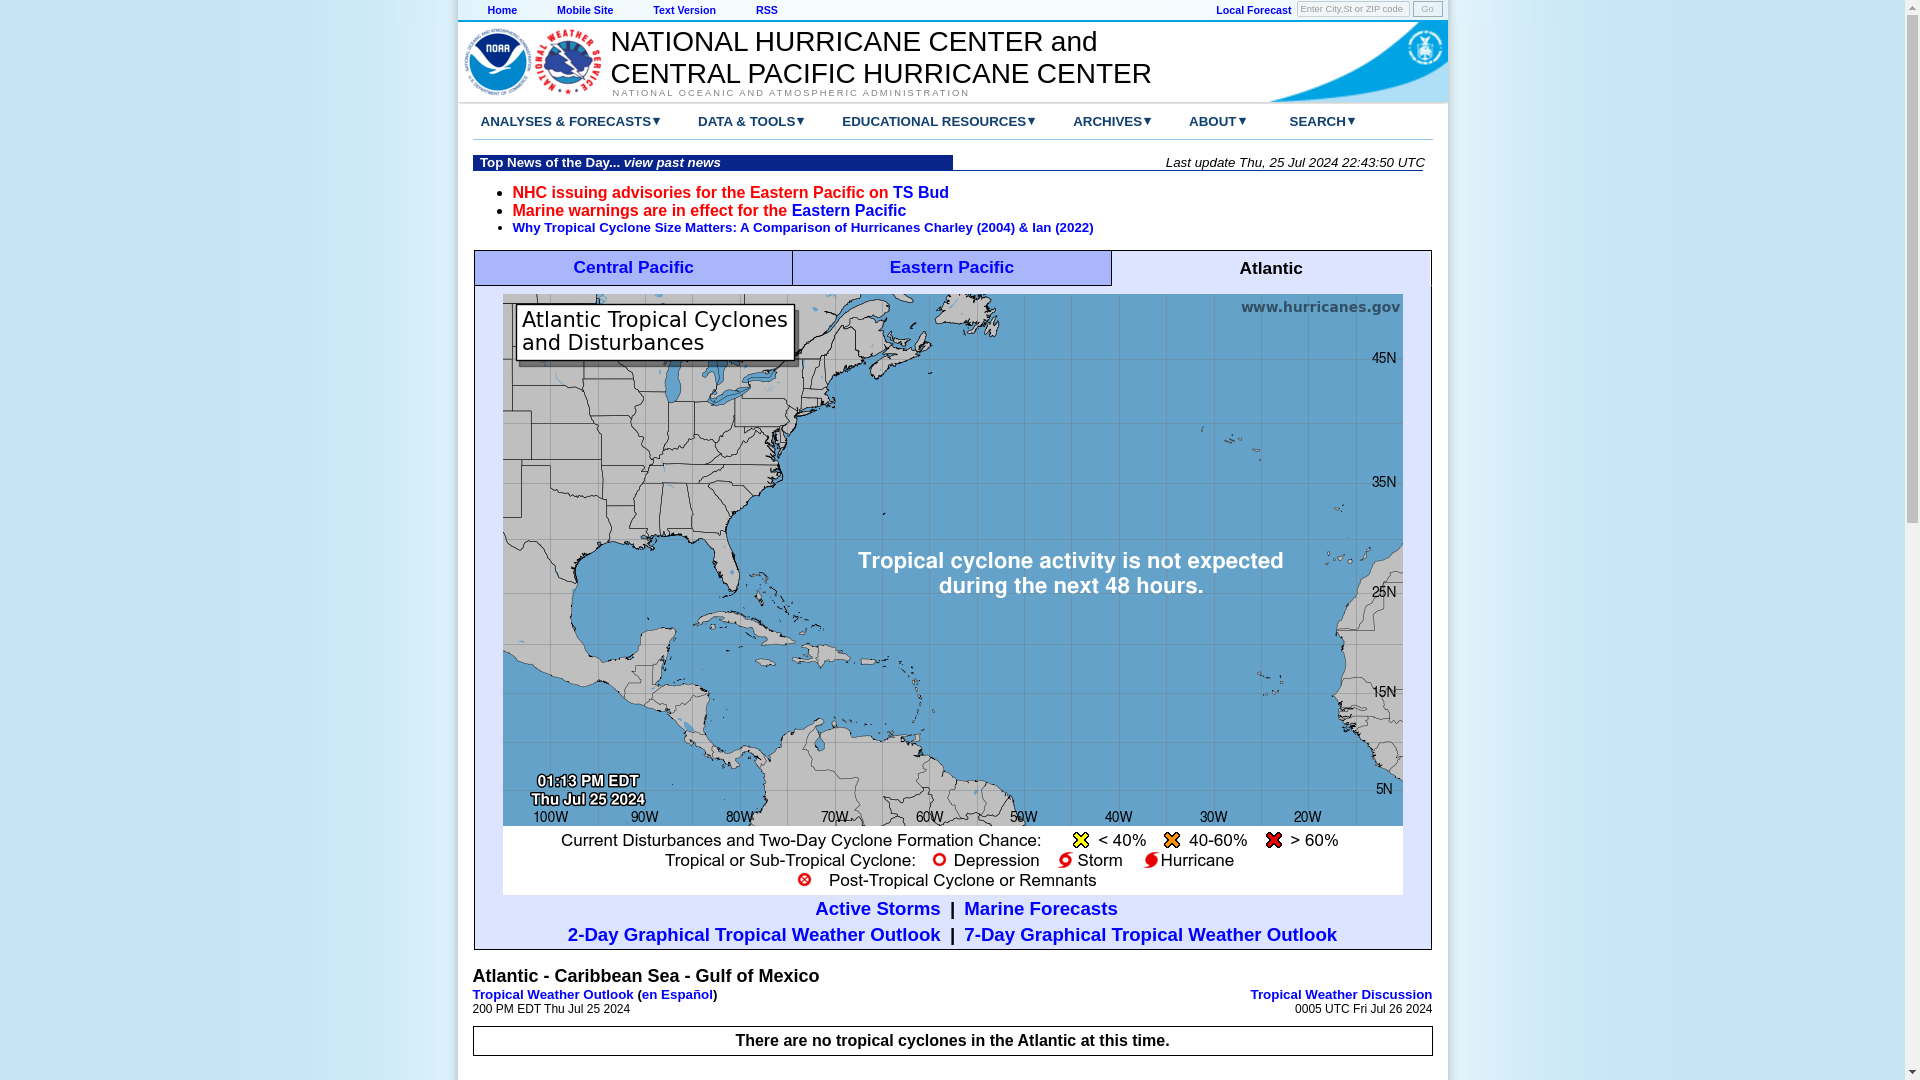  I want to click on Text Version, so click(684, 10).